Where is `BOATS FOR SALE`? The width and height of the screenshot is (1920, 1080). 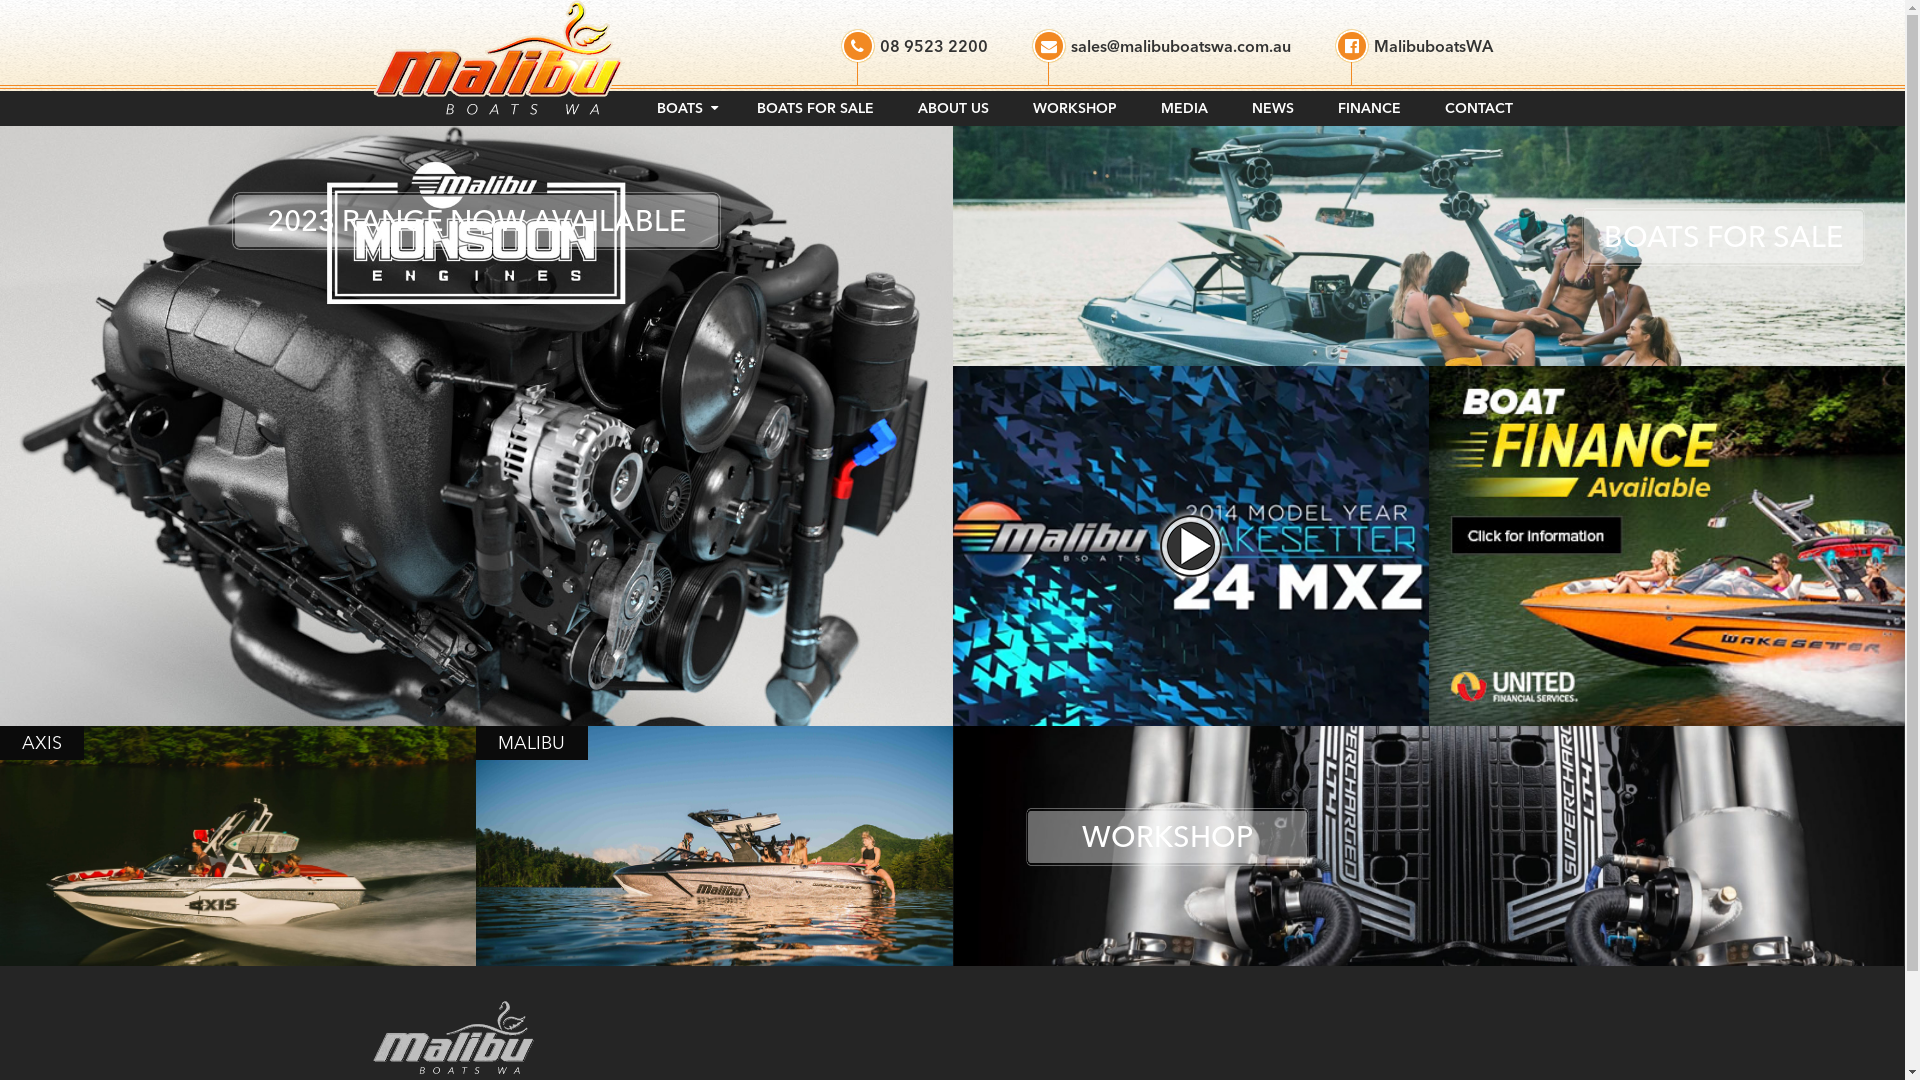 BOATS FOR SALE is located at coordinates (814, 106).